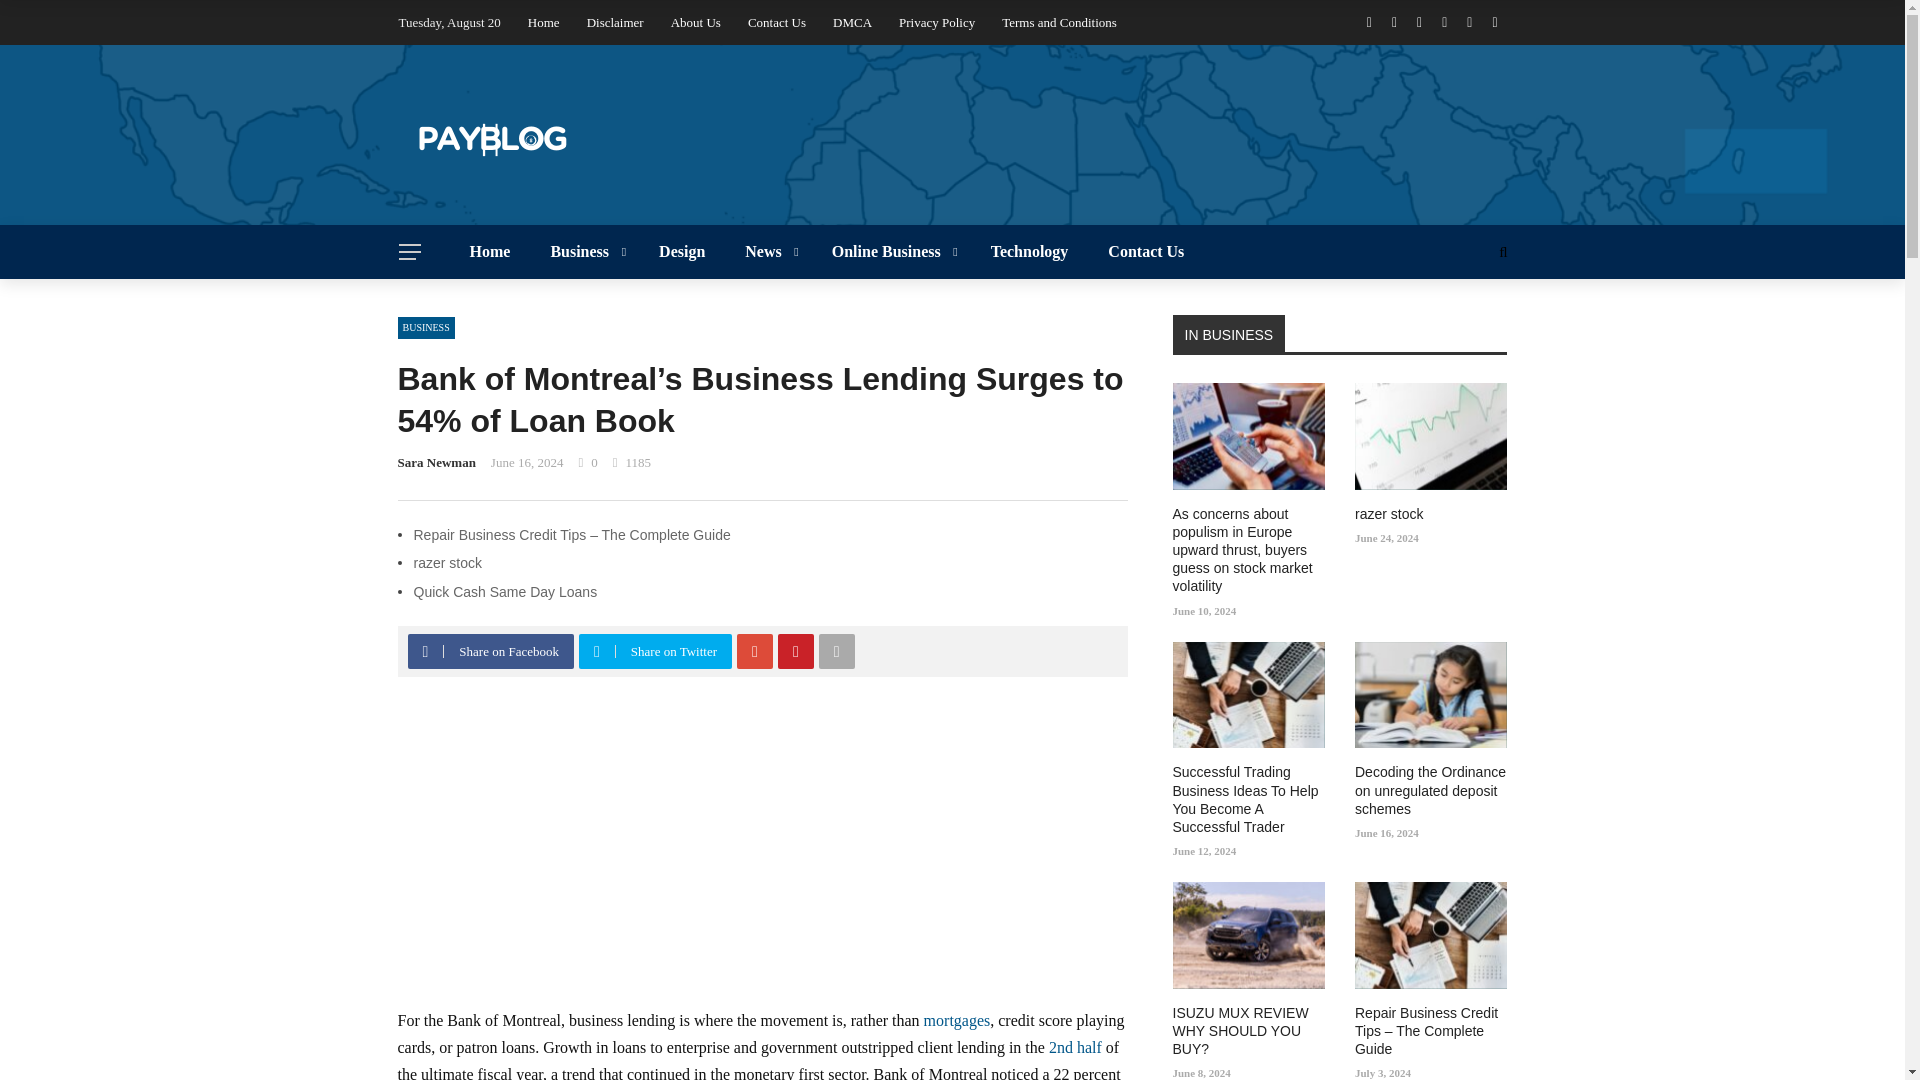  Describe the element at coordinates (544, 22) in the screenshot. I see `Home` at that location.